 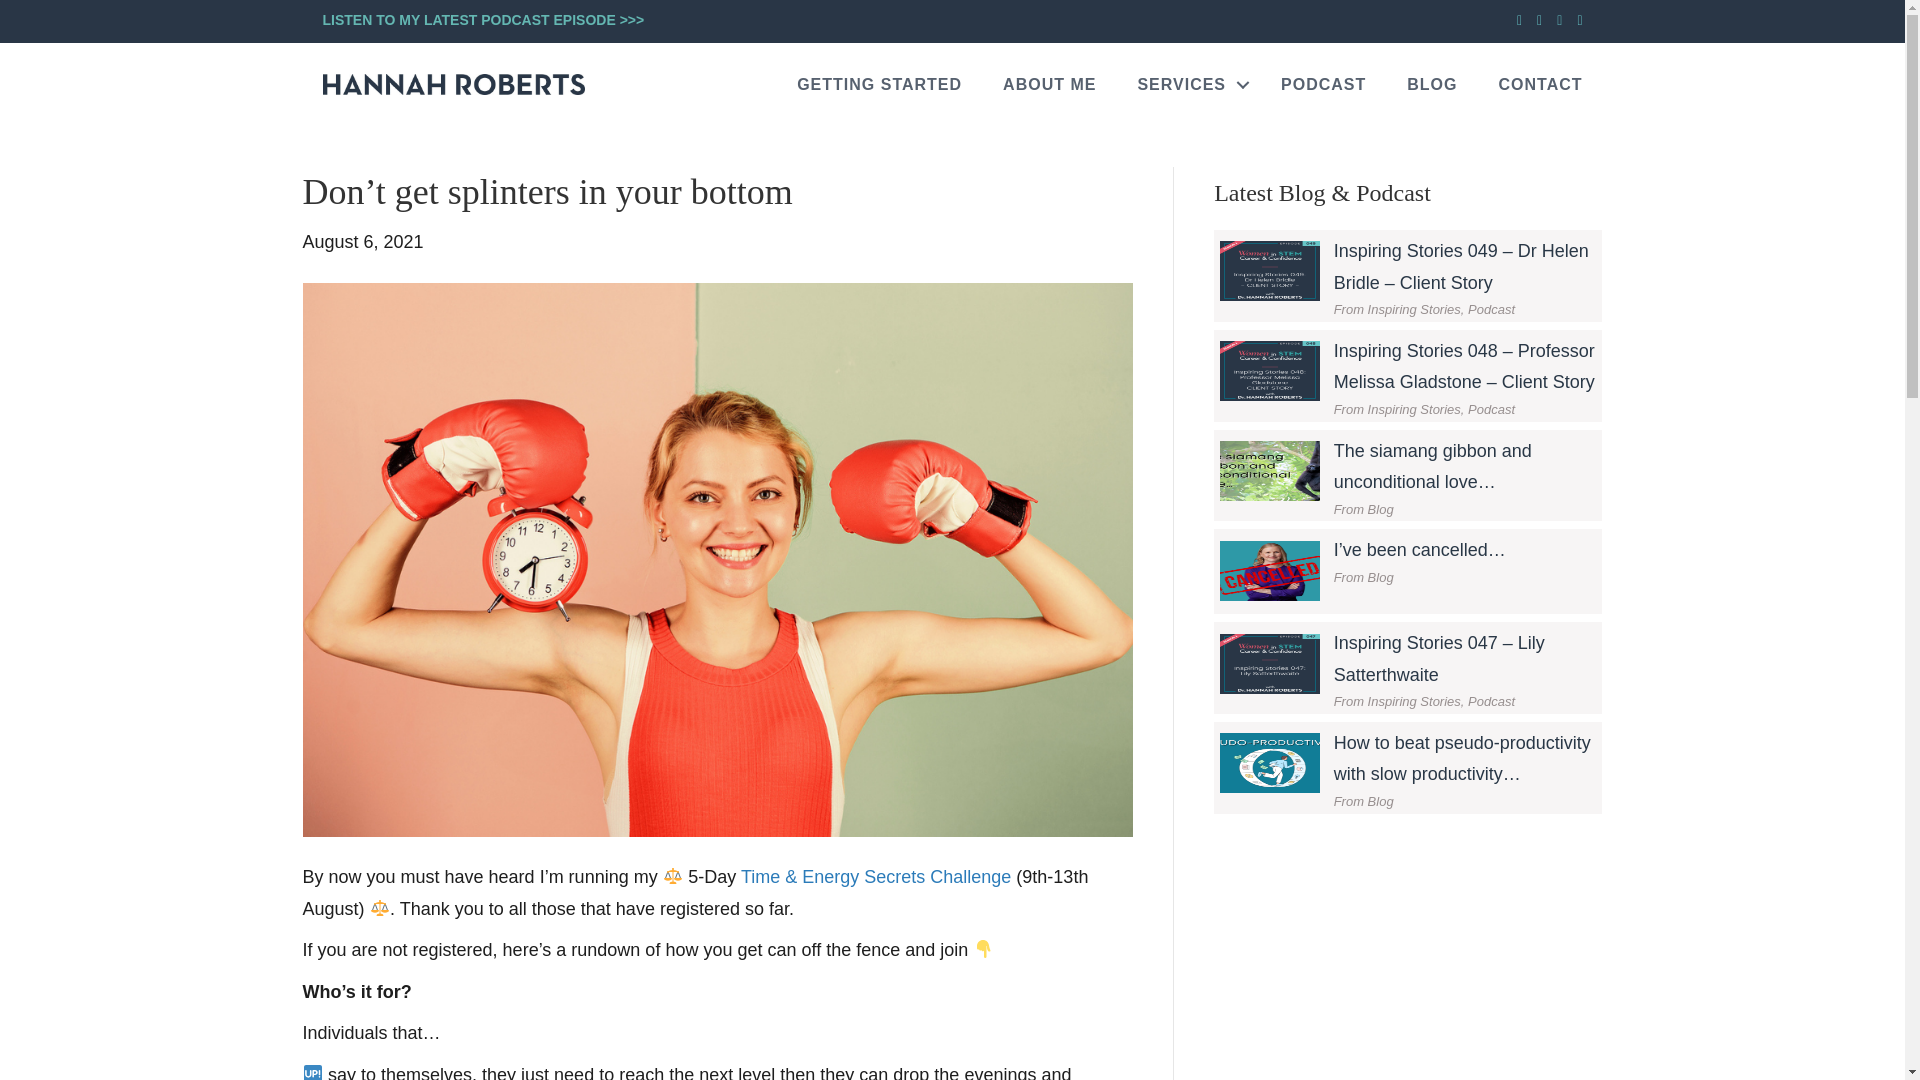 I want to click on BLOG, so click(x=1431, y=86).